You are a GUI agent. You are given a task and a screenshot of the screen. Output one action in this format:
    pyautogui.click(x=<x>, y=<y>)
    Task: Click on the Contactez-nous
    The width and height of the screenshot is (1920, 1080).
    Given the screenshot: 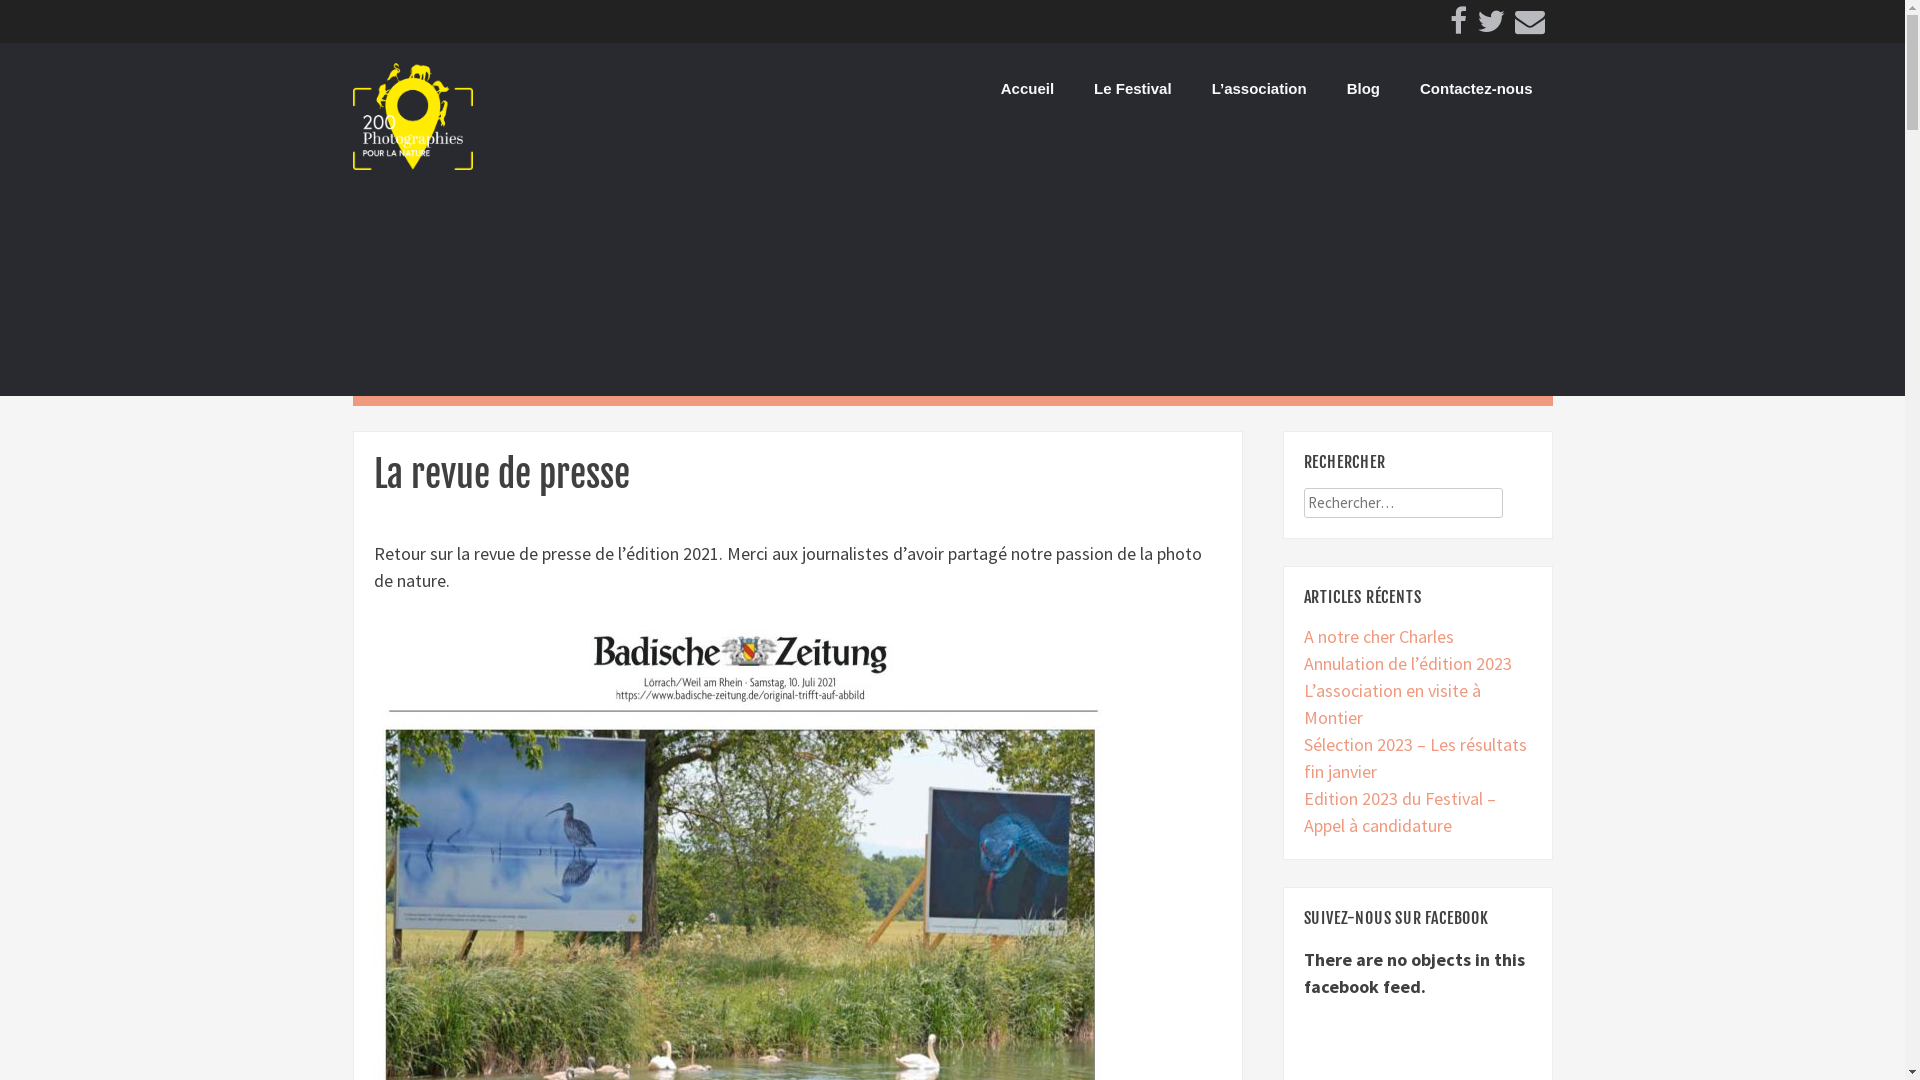 What is the action you would take?
    pyautogui.click(x=1476, y=90)
    